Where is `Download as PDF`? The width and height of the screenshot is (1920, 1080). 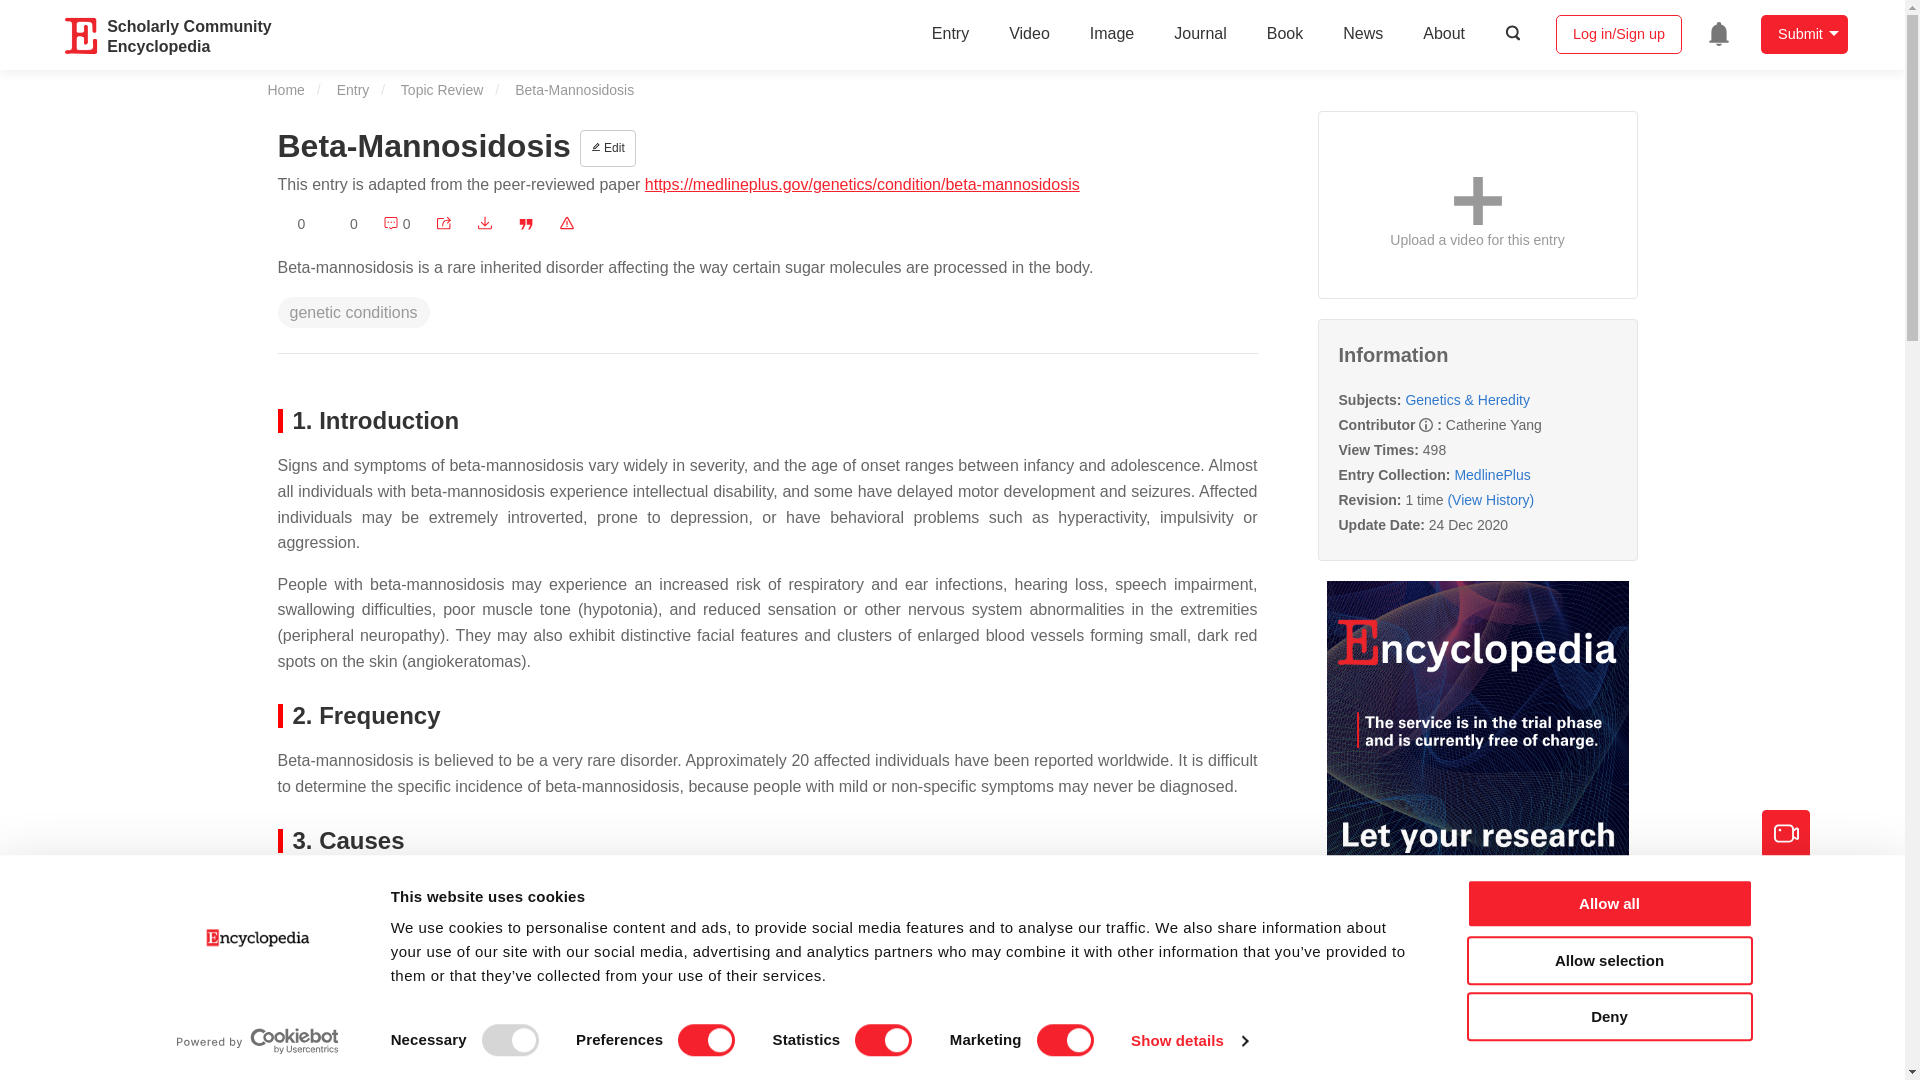
Download as PDF is located at coordinates (484, 224).